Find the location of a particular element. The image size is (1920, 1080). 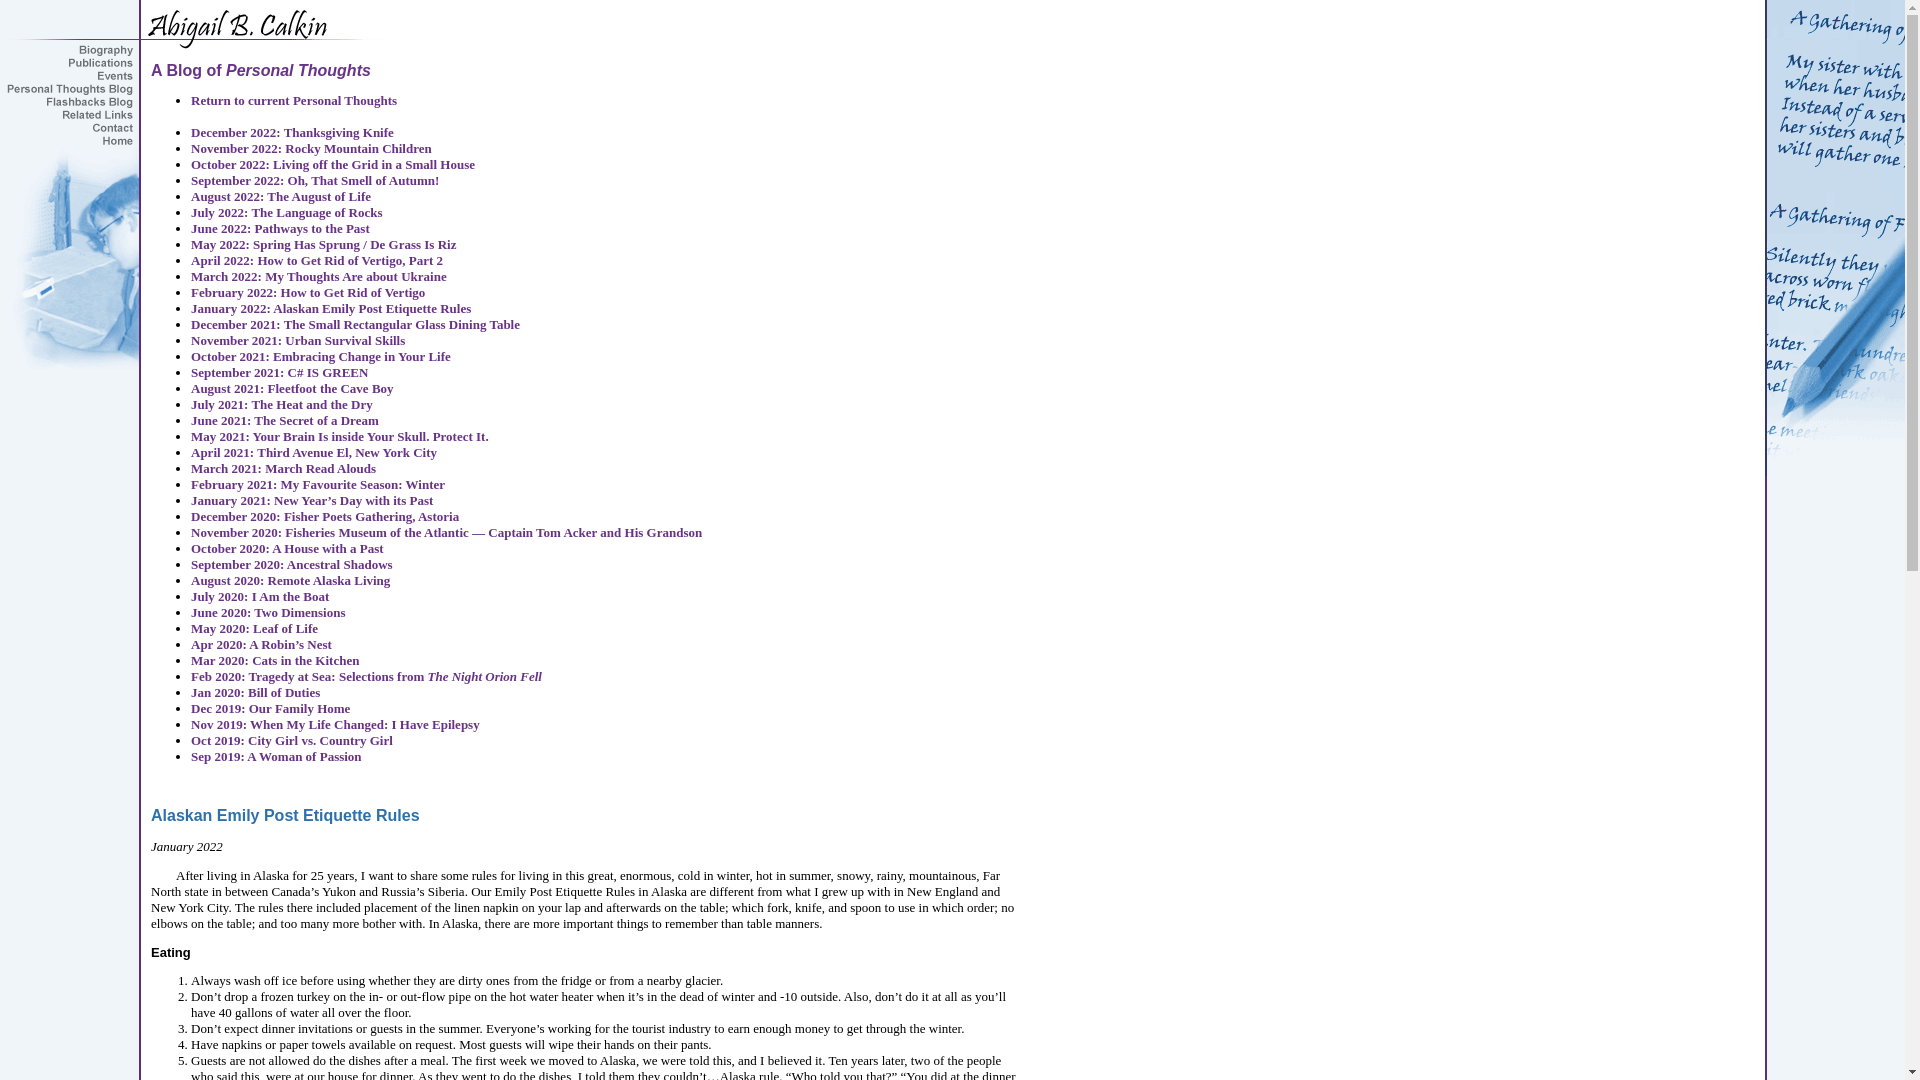

June 2021: The Secret of a Dream is located at coordinates (284, 420).